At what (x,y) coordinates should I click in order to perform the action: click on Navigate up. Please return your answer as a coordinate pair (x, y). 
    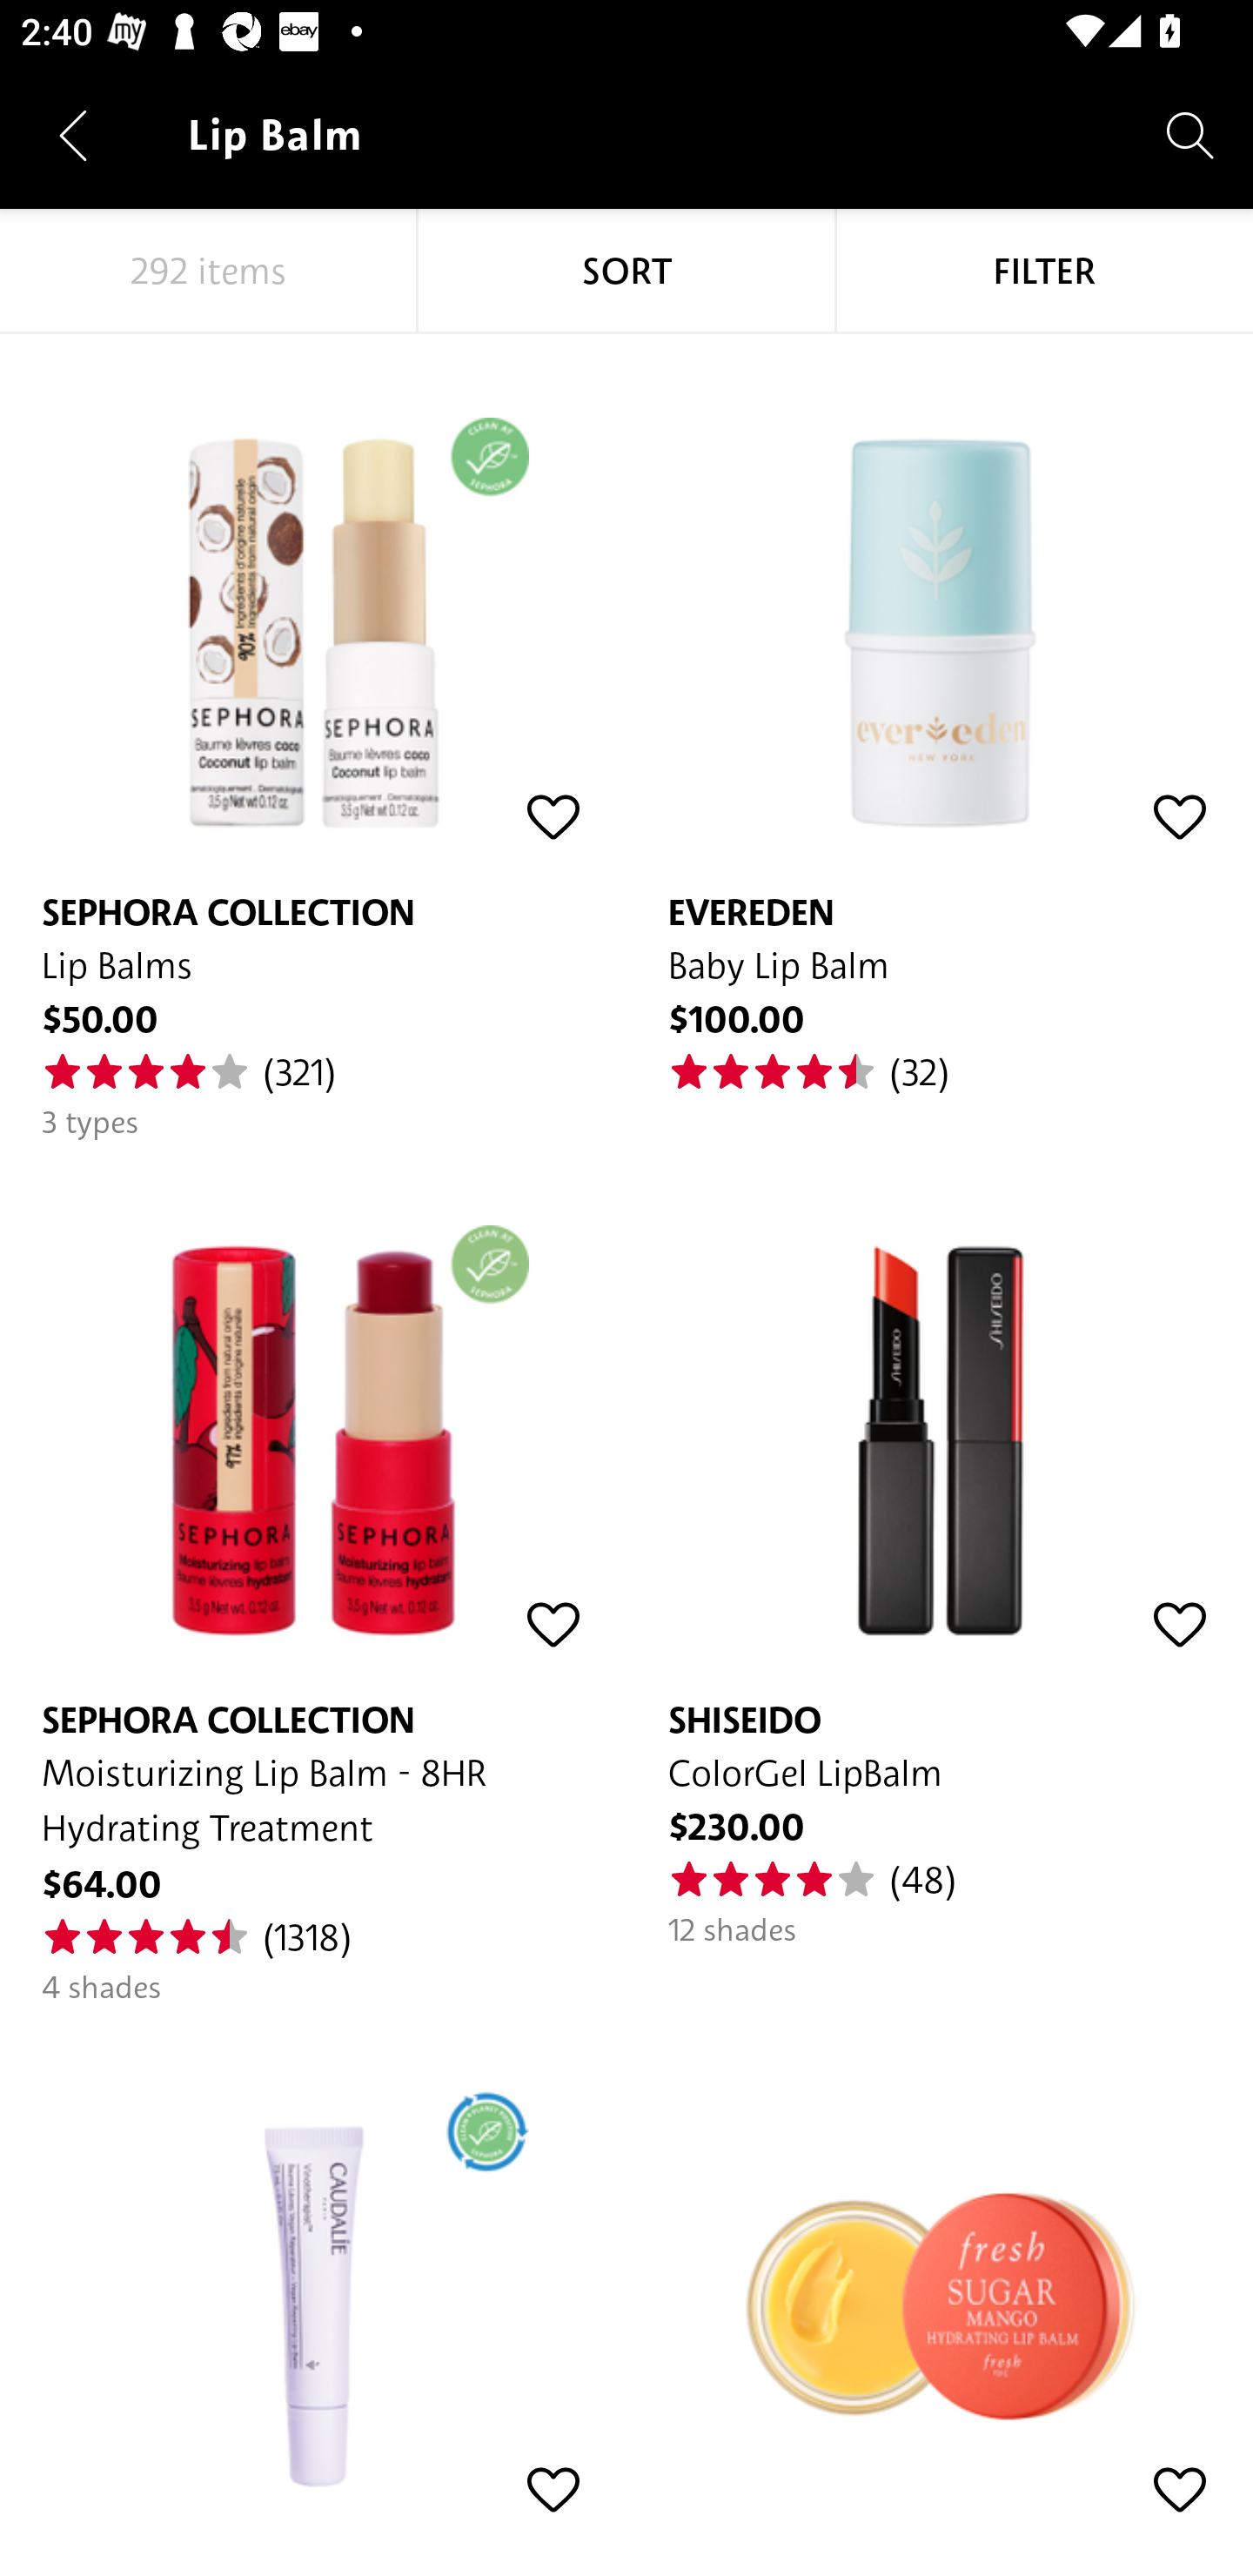
    Looking at the image, I should click on (73, 135).